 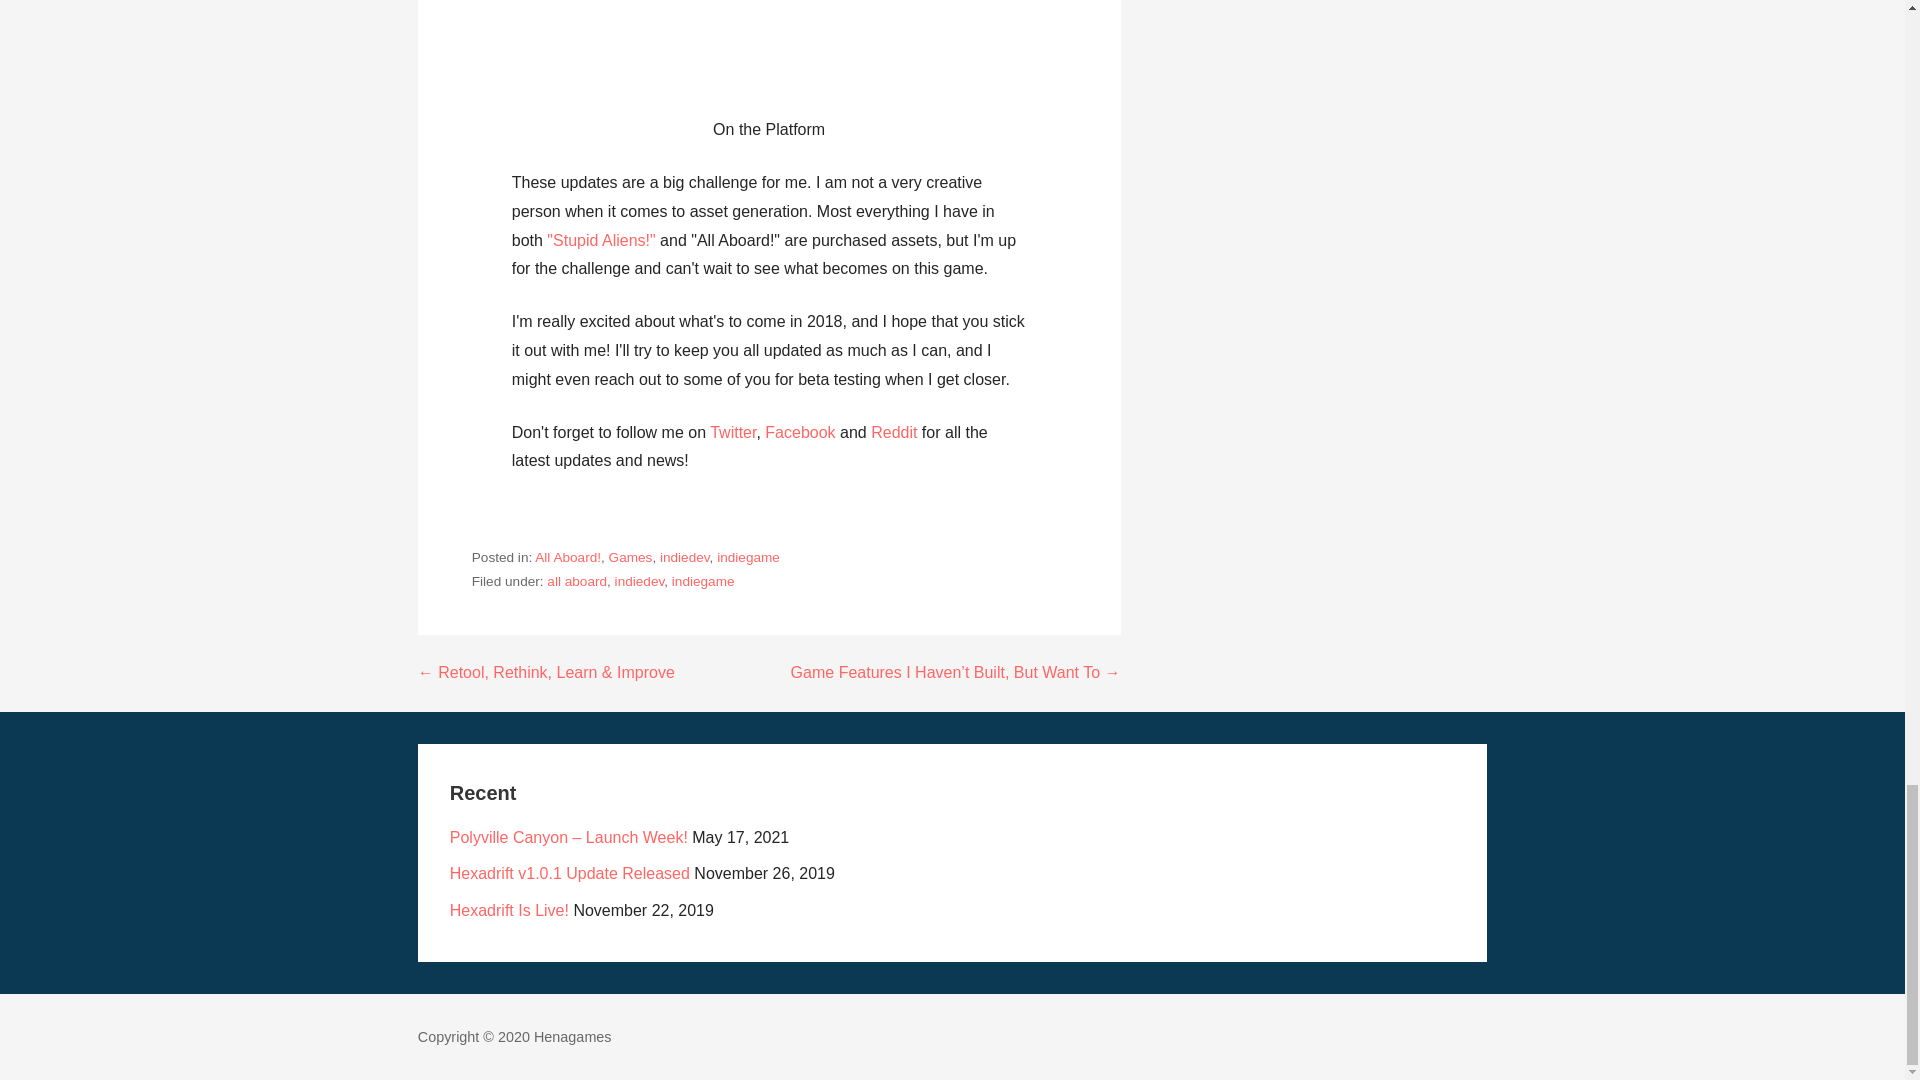 I want to click on "Stupid Aliens!", so click(x=600, y=240).